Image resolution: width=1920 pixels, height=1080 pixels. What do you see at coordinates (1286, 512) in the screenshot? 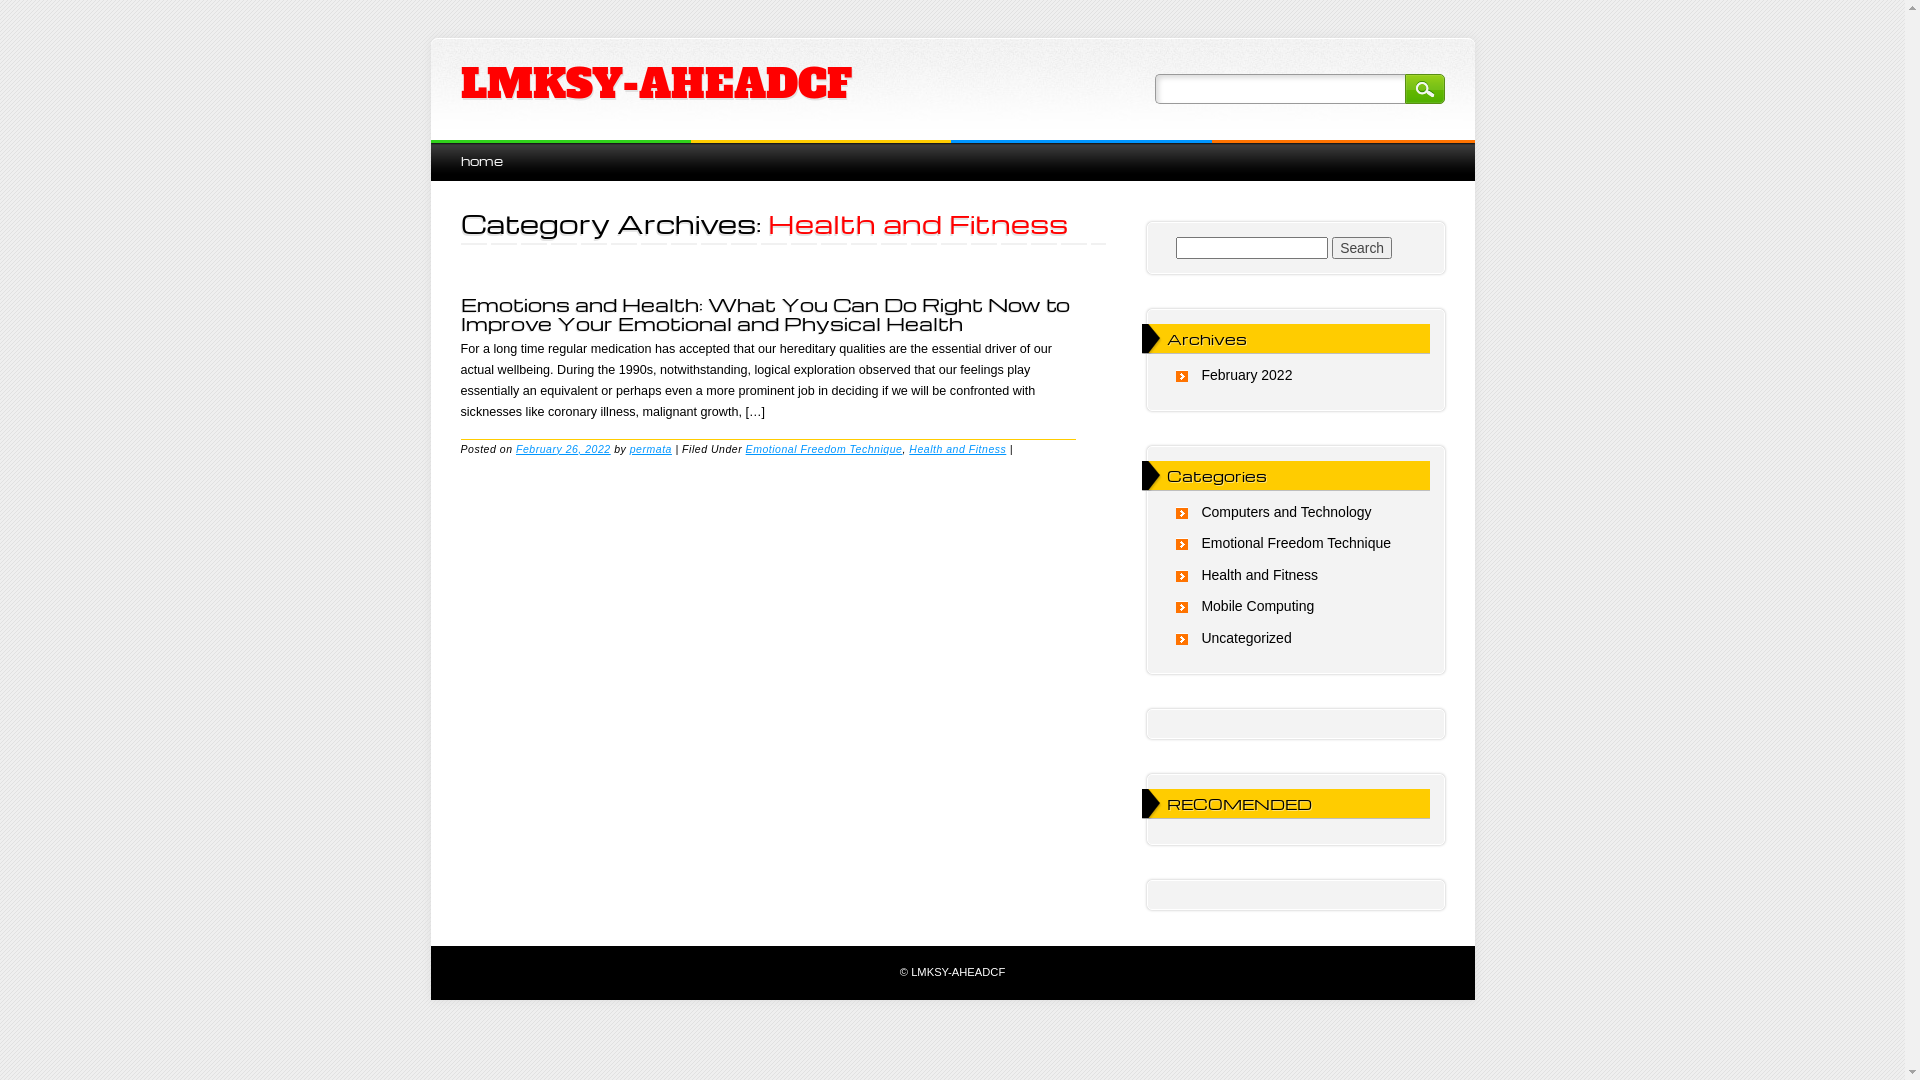
I see `Computers and Technology` at bounding box center [1286, 512].